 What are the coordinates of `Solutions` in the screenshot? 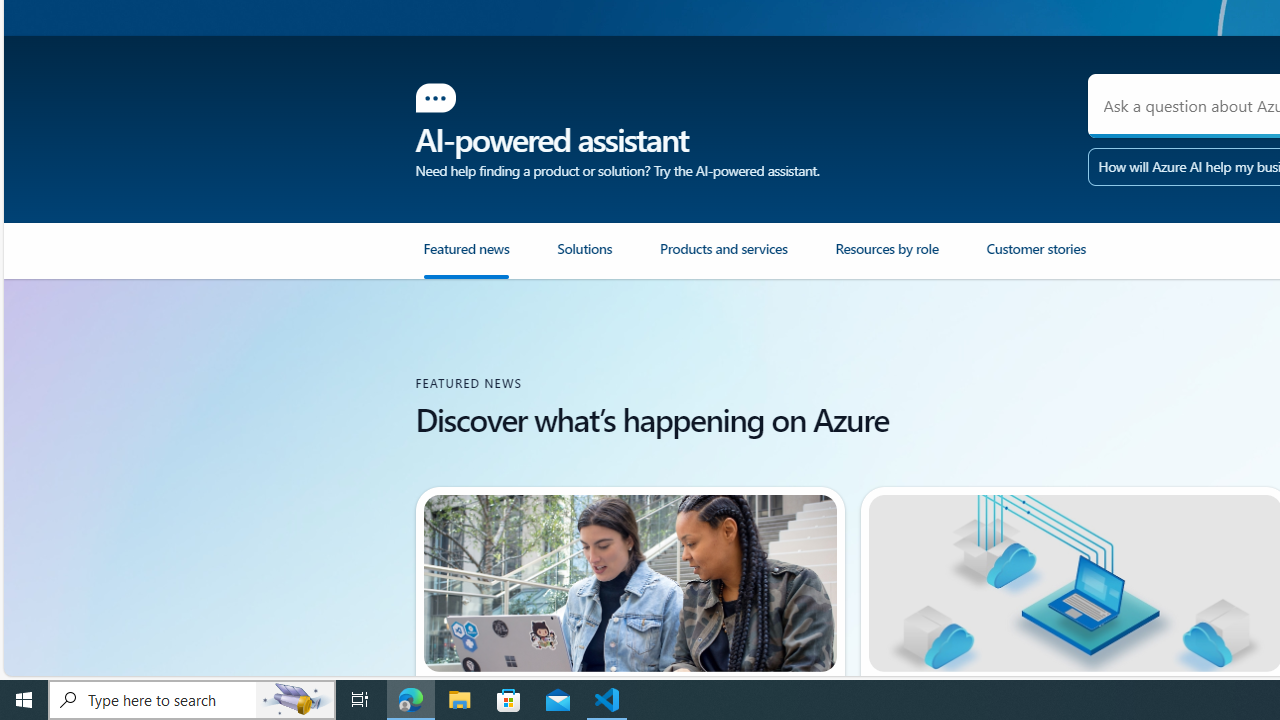 It's located at (608, 259).